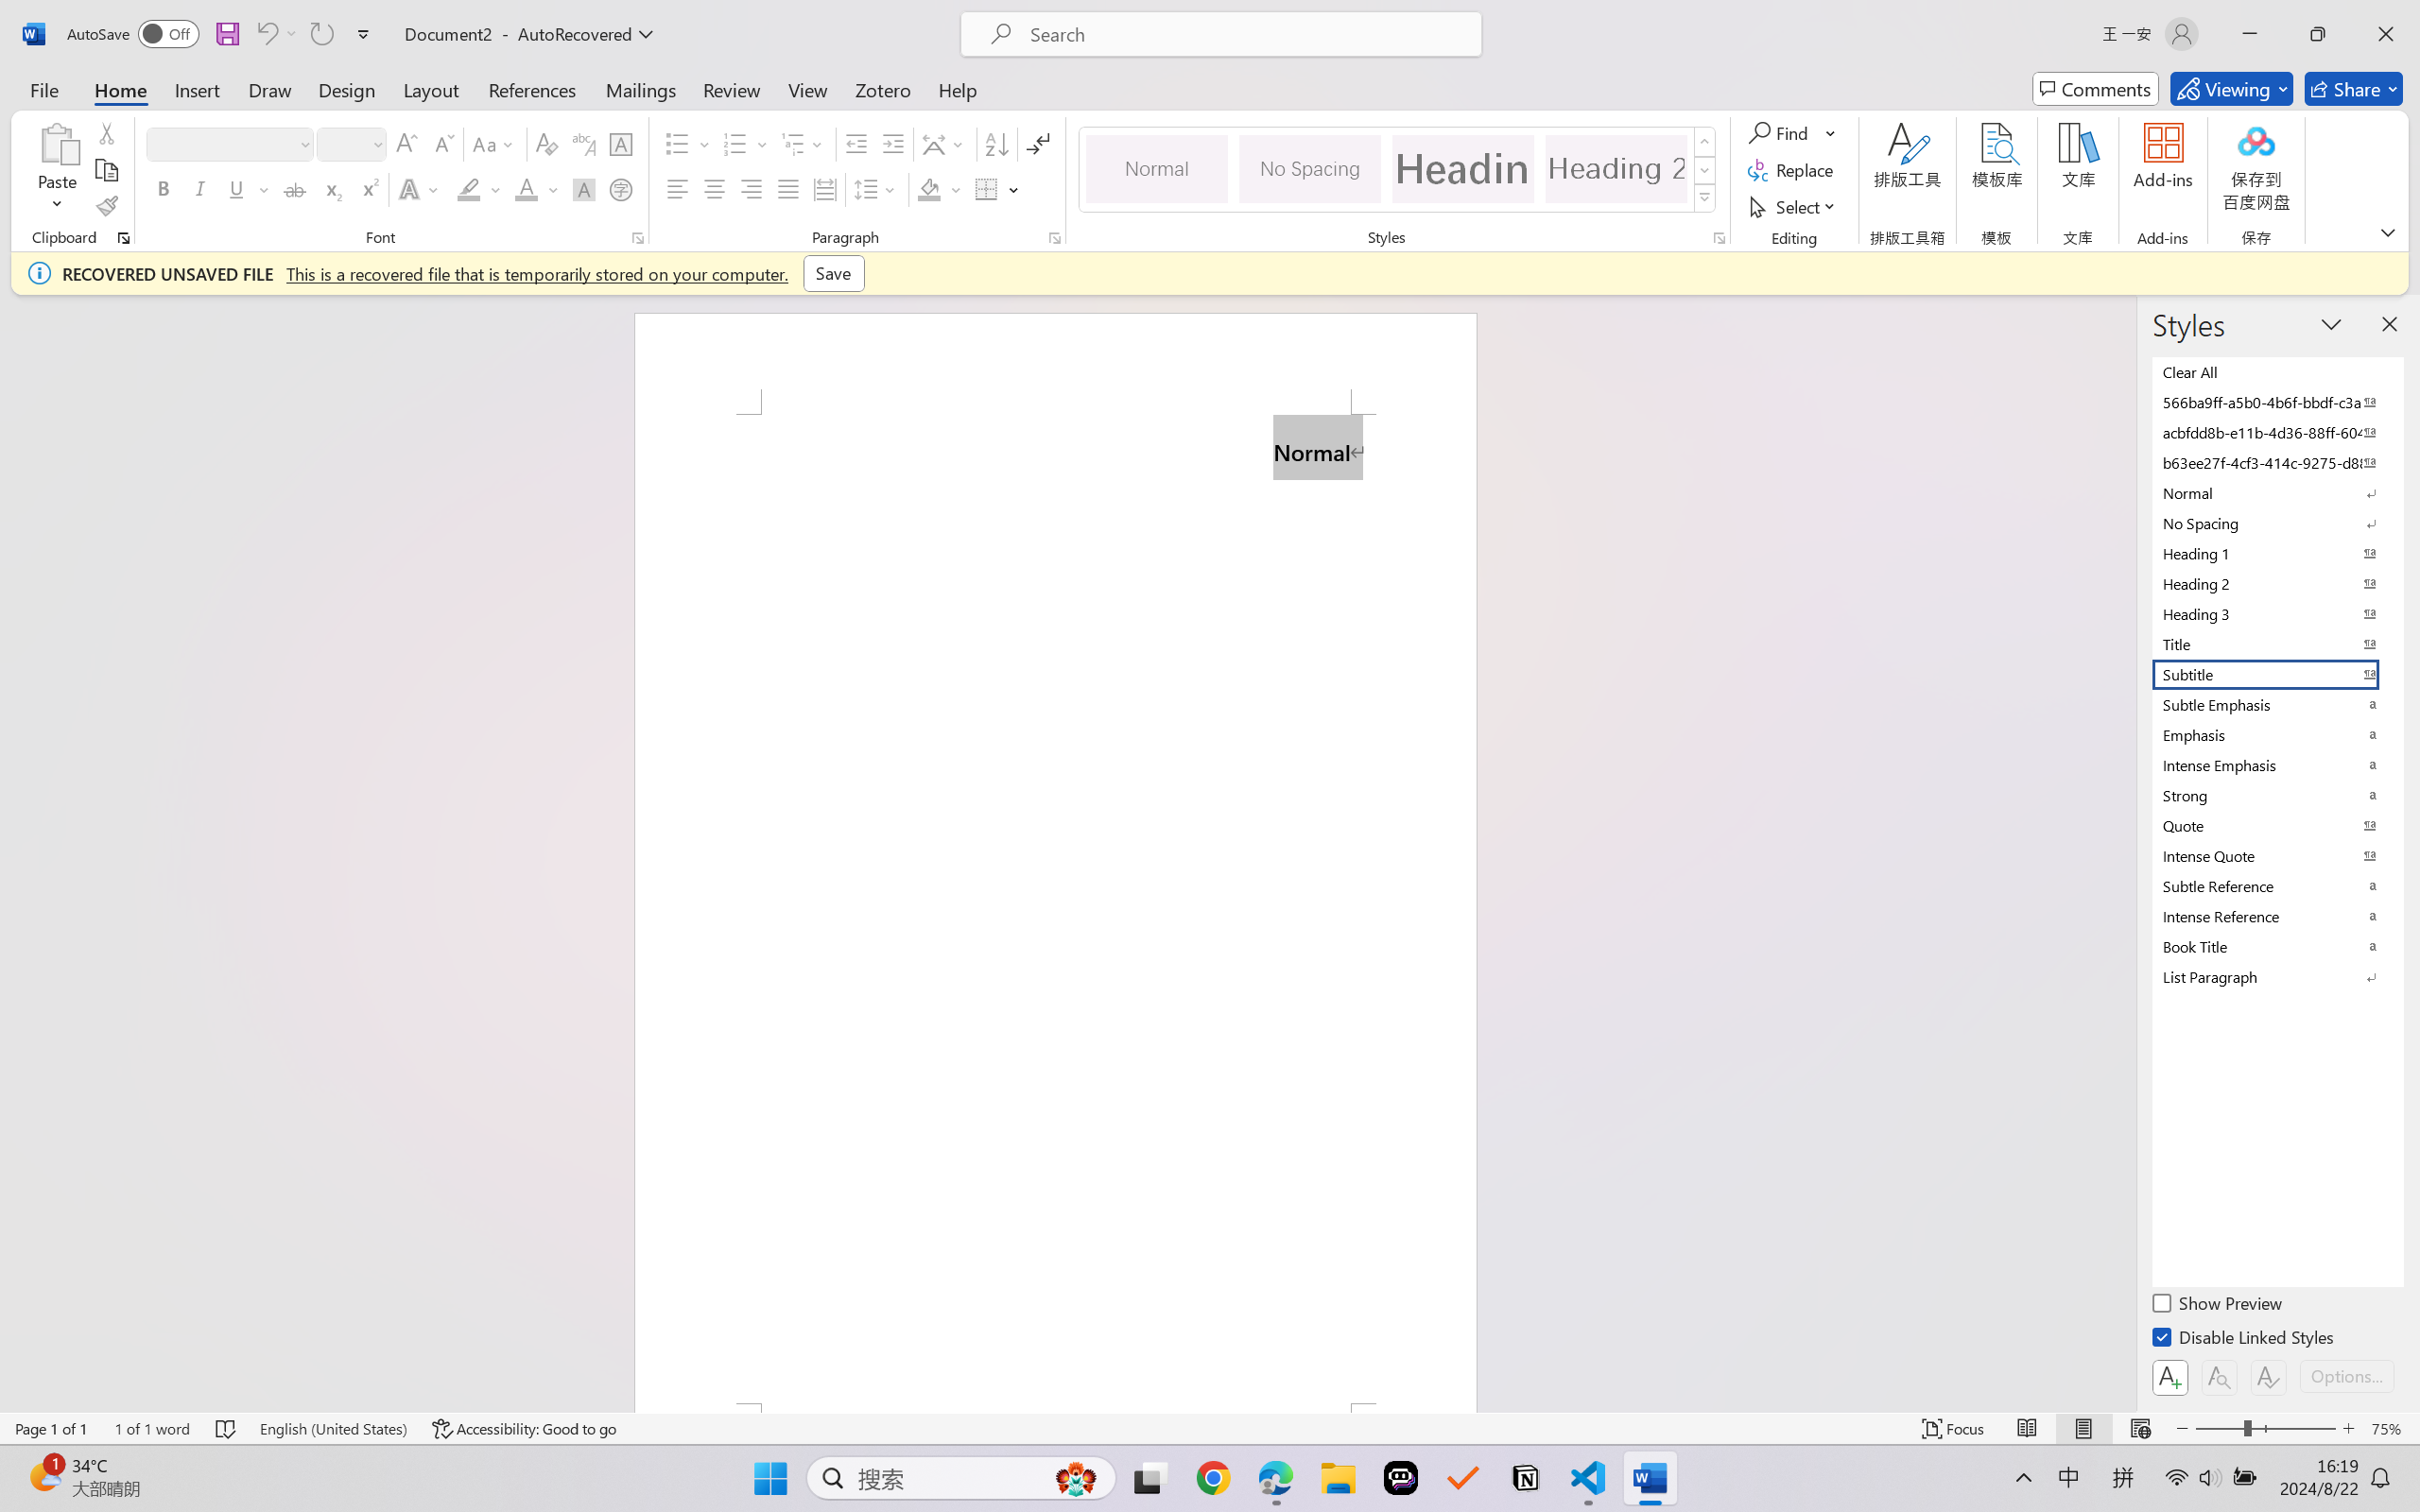  What do you see at coordinates (295, 189) in the screenshot?
I see `Strikethrough` at bounding box center [295, 189].